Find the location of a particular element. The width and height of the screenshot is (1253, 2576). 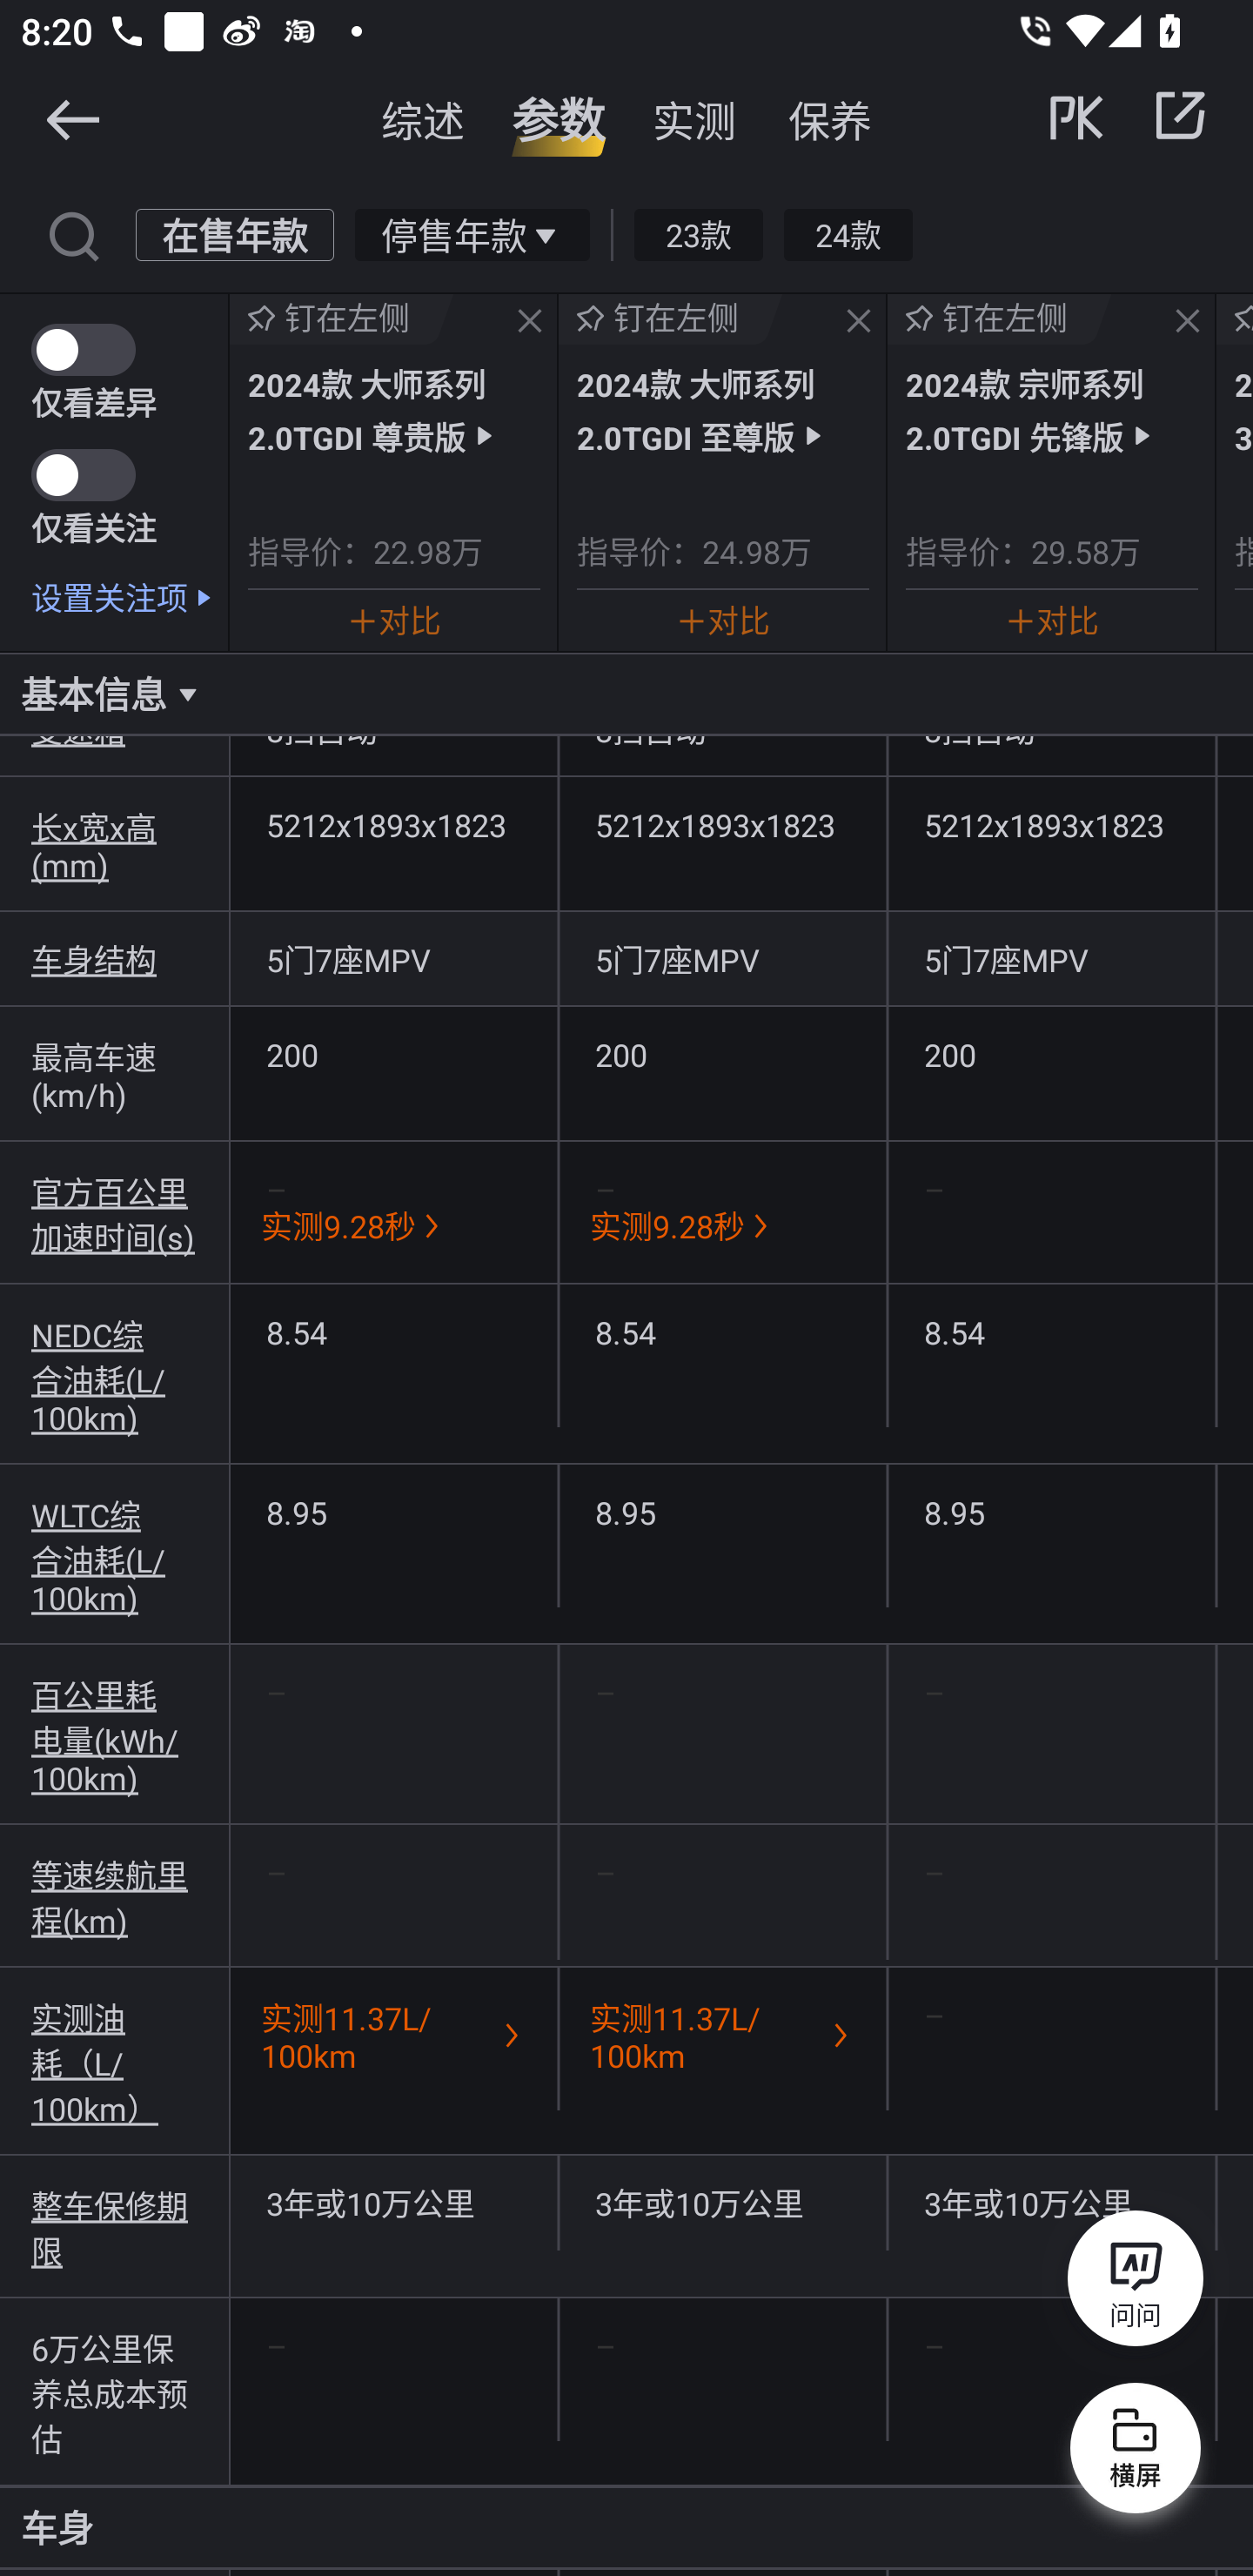

5212x1893x1823 is located at coordinates (722, 825).